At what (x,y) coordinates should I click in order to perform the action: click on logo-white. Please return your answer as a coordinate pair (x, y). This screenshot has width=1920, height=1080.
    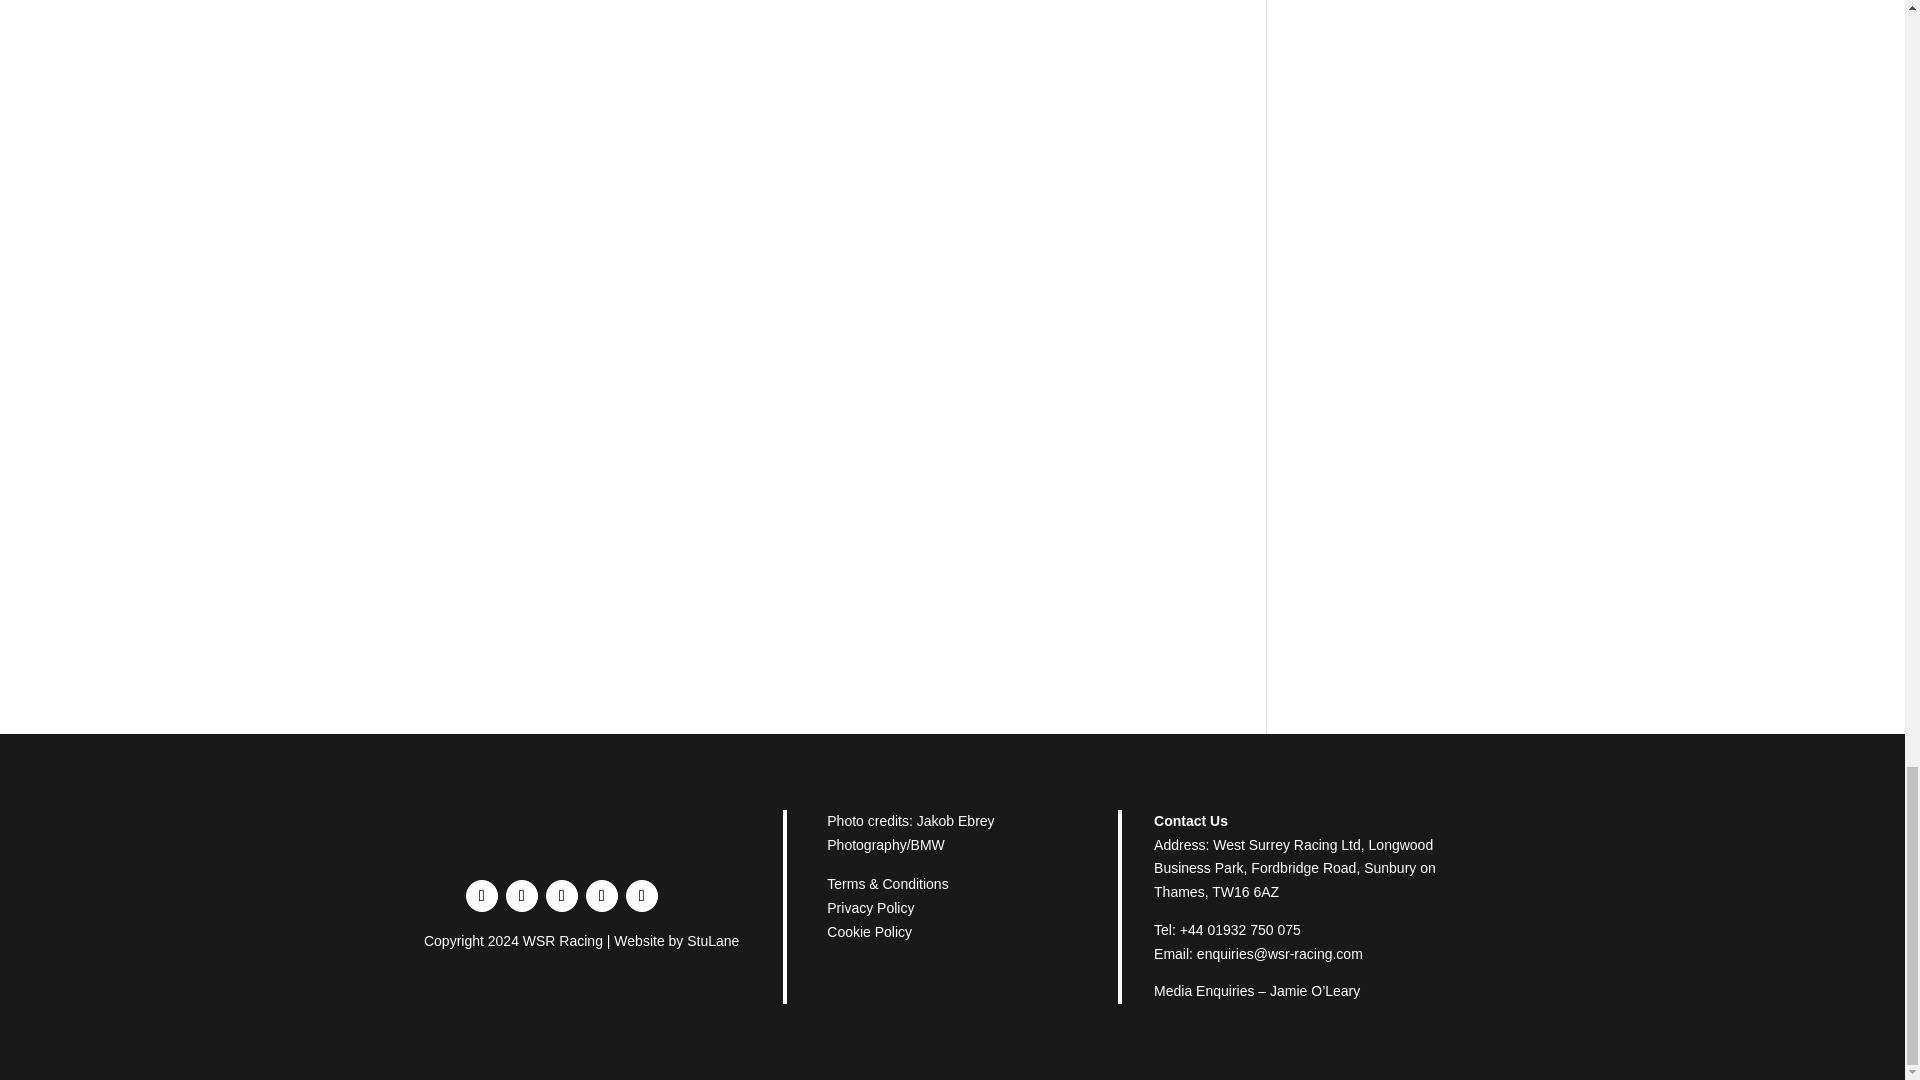
    Looking at the image, I should click on (580, 840).